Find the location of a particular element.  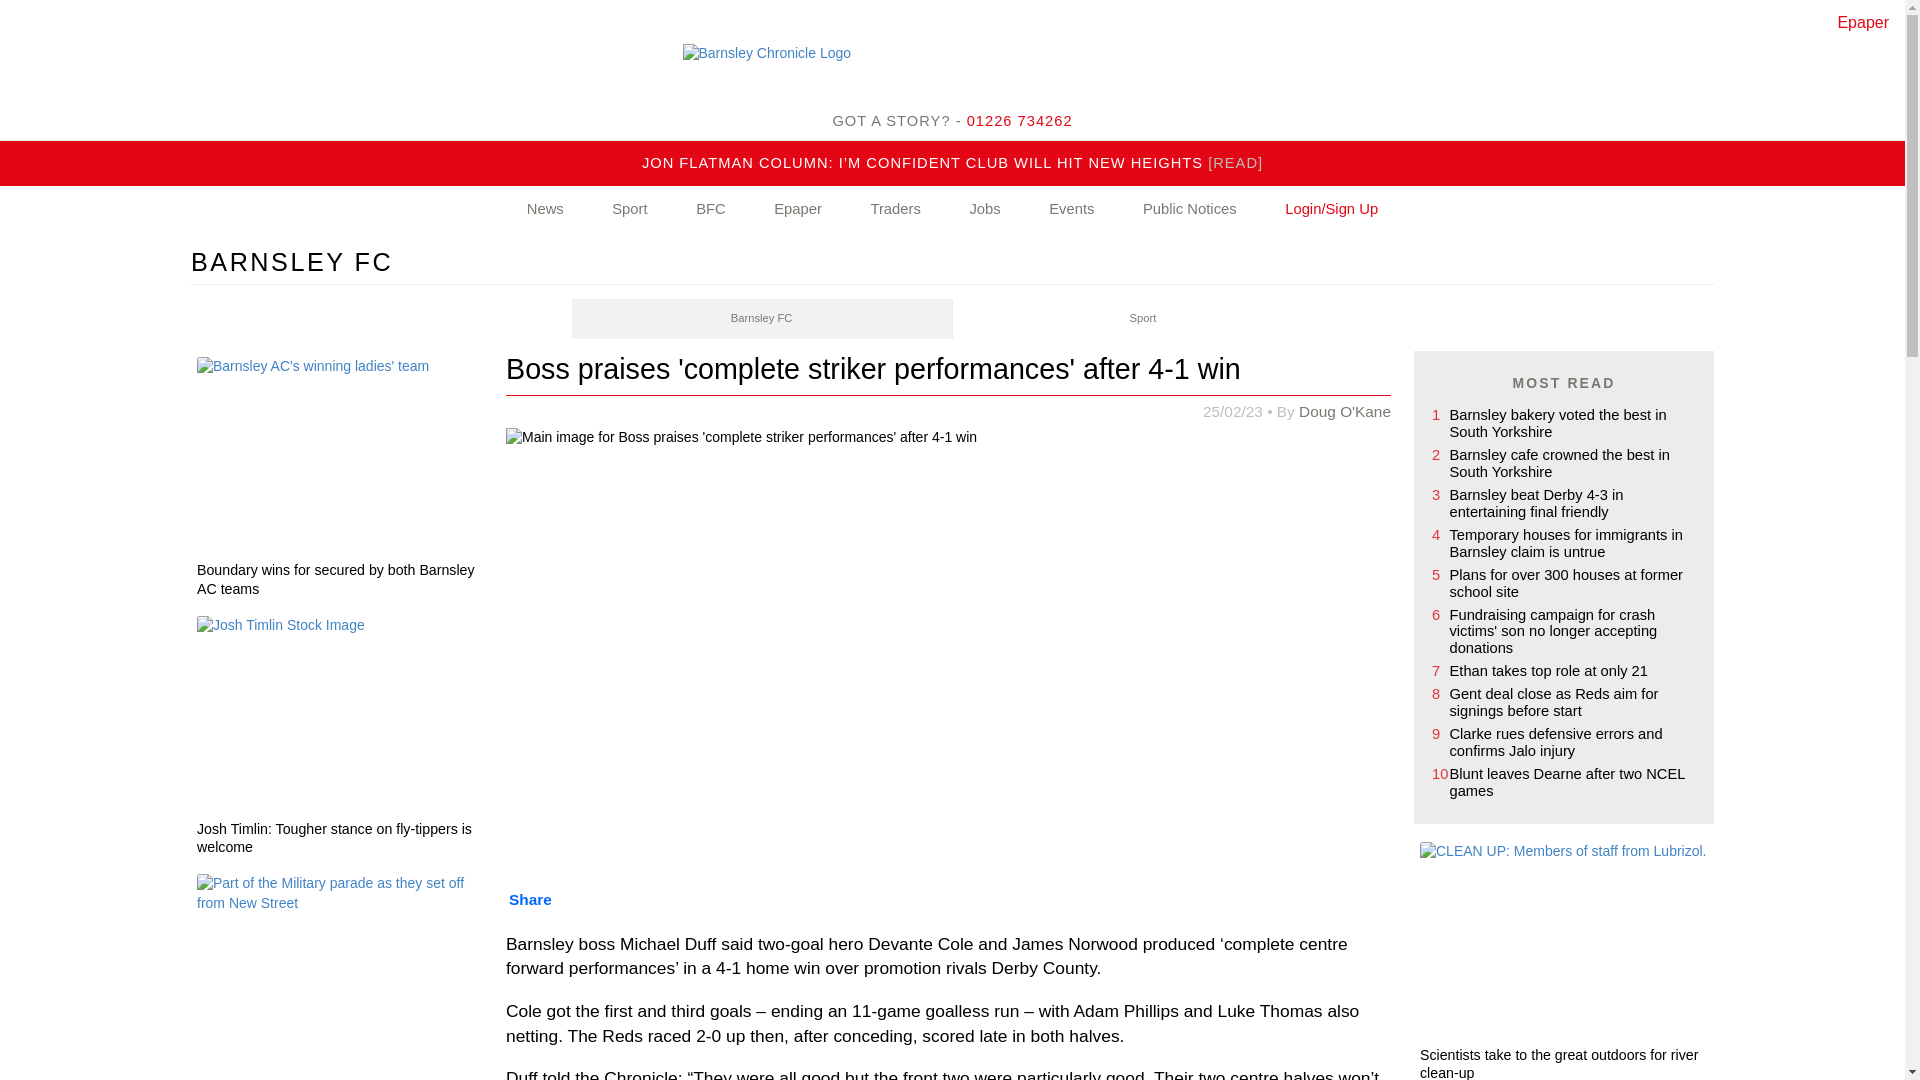

Sport is located at coordinates (629, 210).